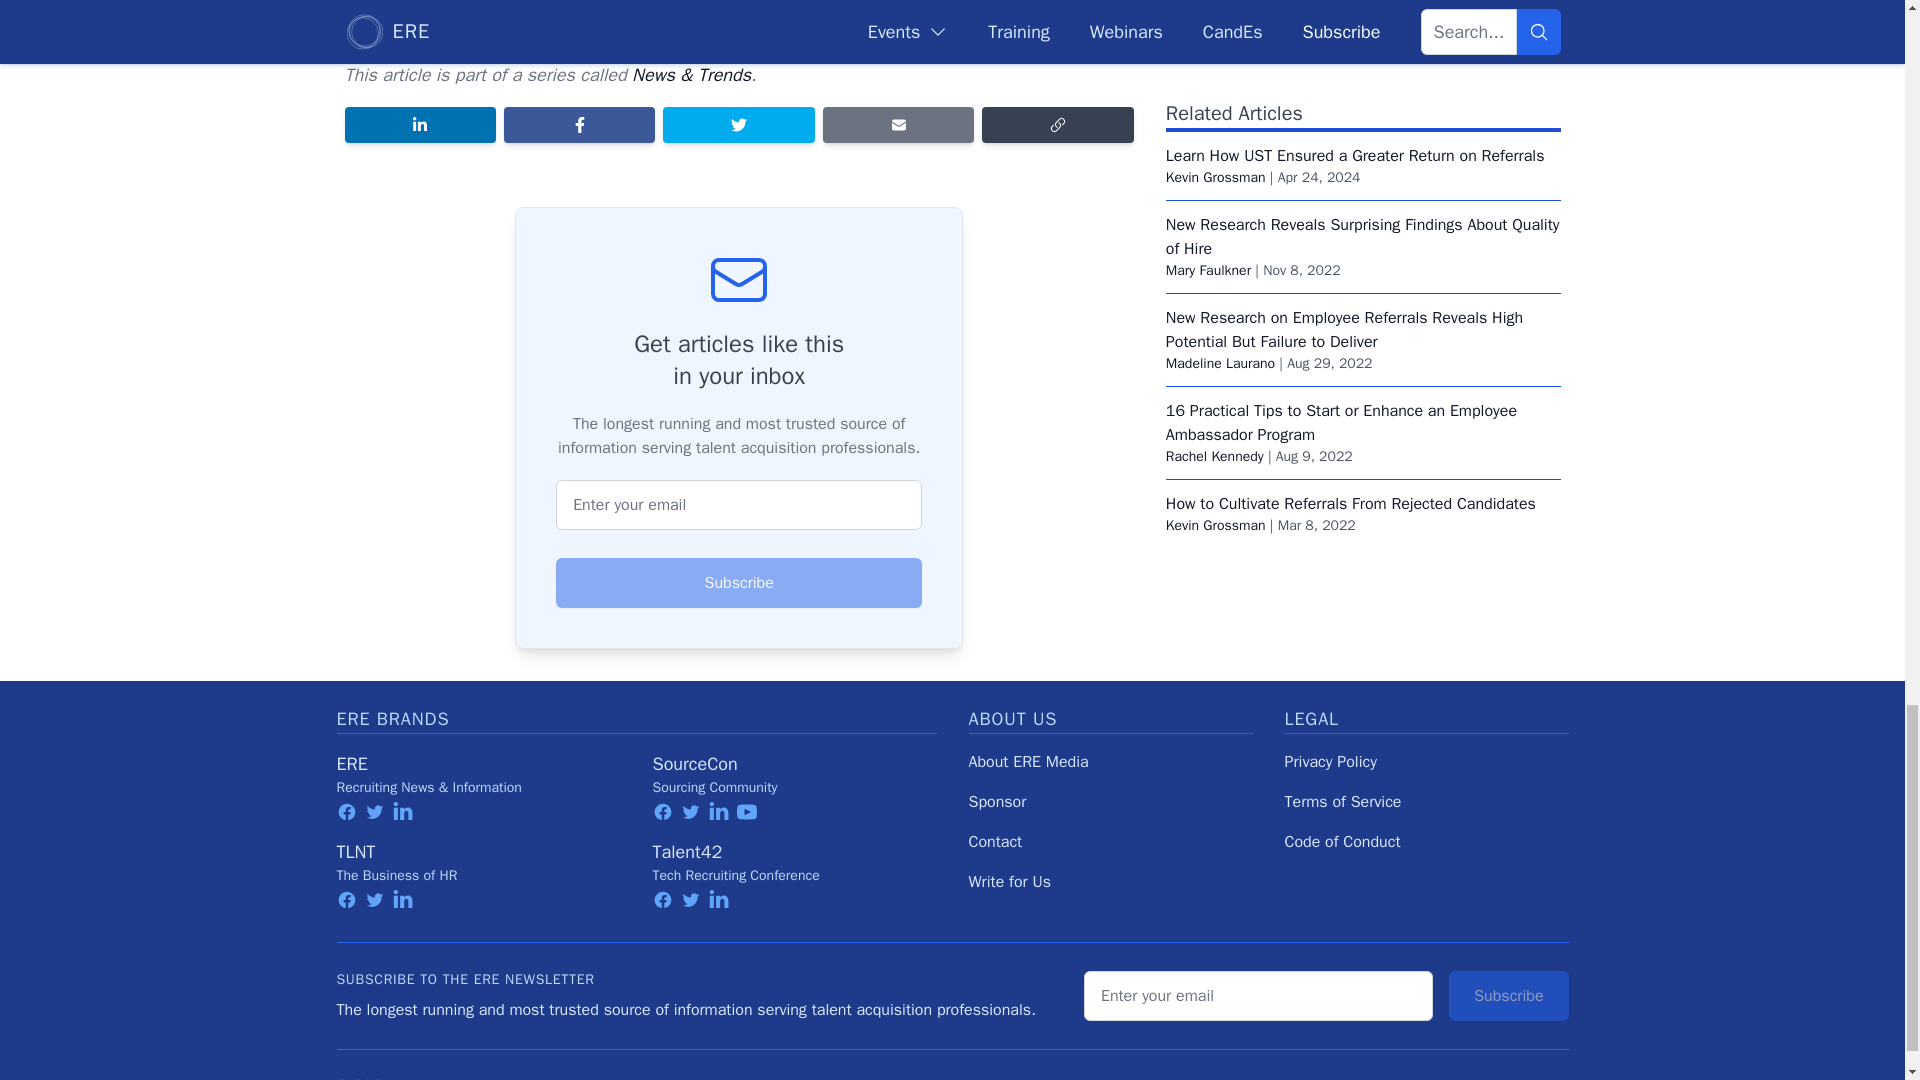  Describe the element at coordinates (1215, 55) in the screenshot. I see `Kevin Grossman` at that location.